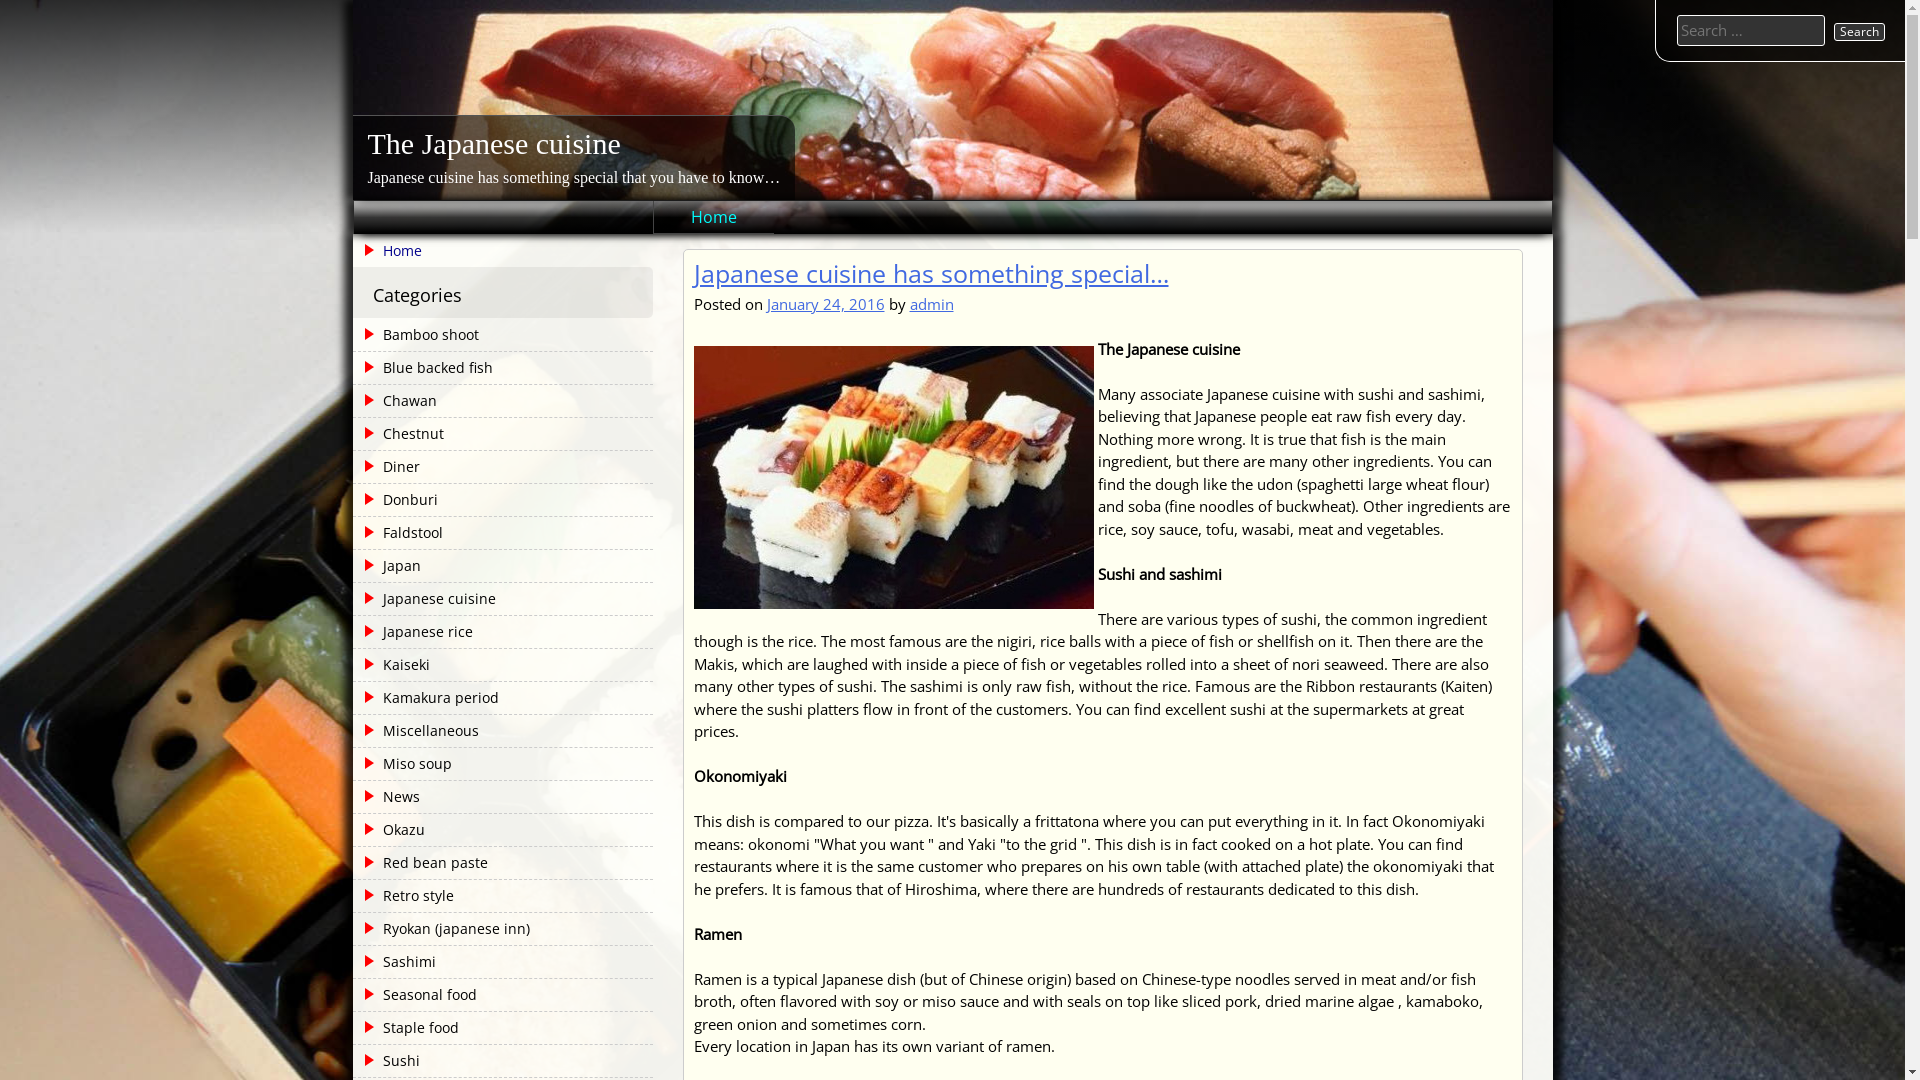 This screenshot has height=1080, width=1920. What do you see at coordinates (397, 500) in the screenshot?
I see `Donburi` at bounding box center [397, 500].